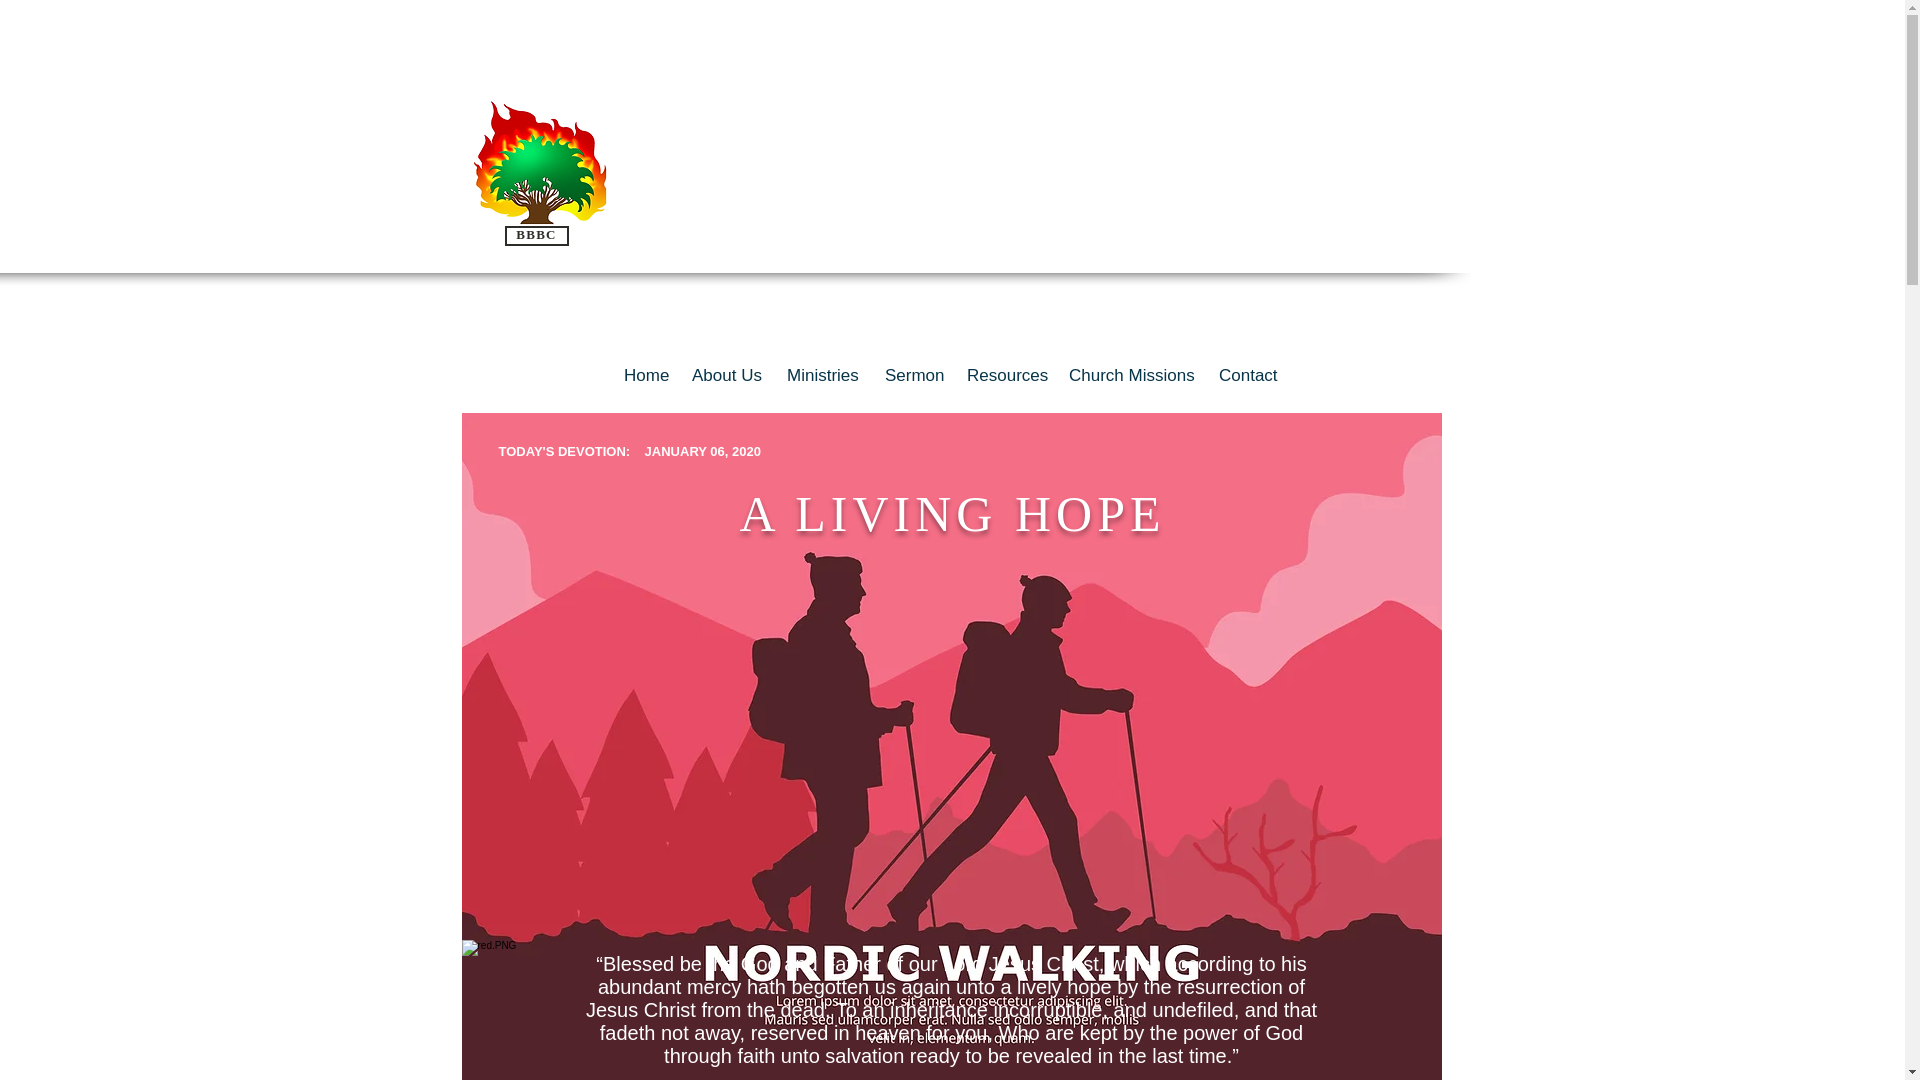  Describe the element at coordinates (1134, 376) in the screenshot. I see `Church Missions` at that location.